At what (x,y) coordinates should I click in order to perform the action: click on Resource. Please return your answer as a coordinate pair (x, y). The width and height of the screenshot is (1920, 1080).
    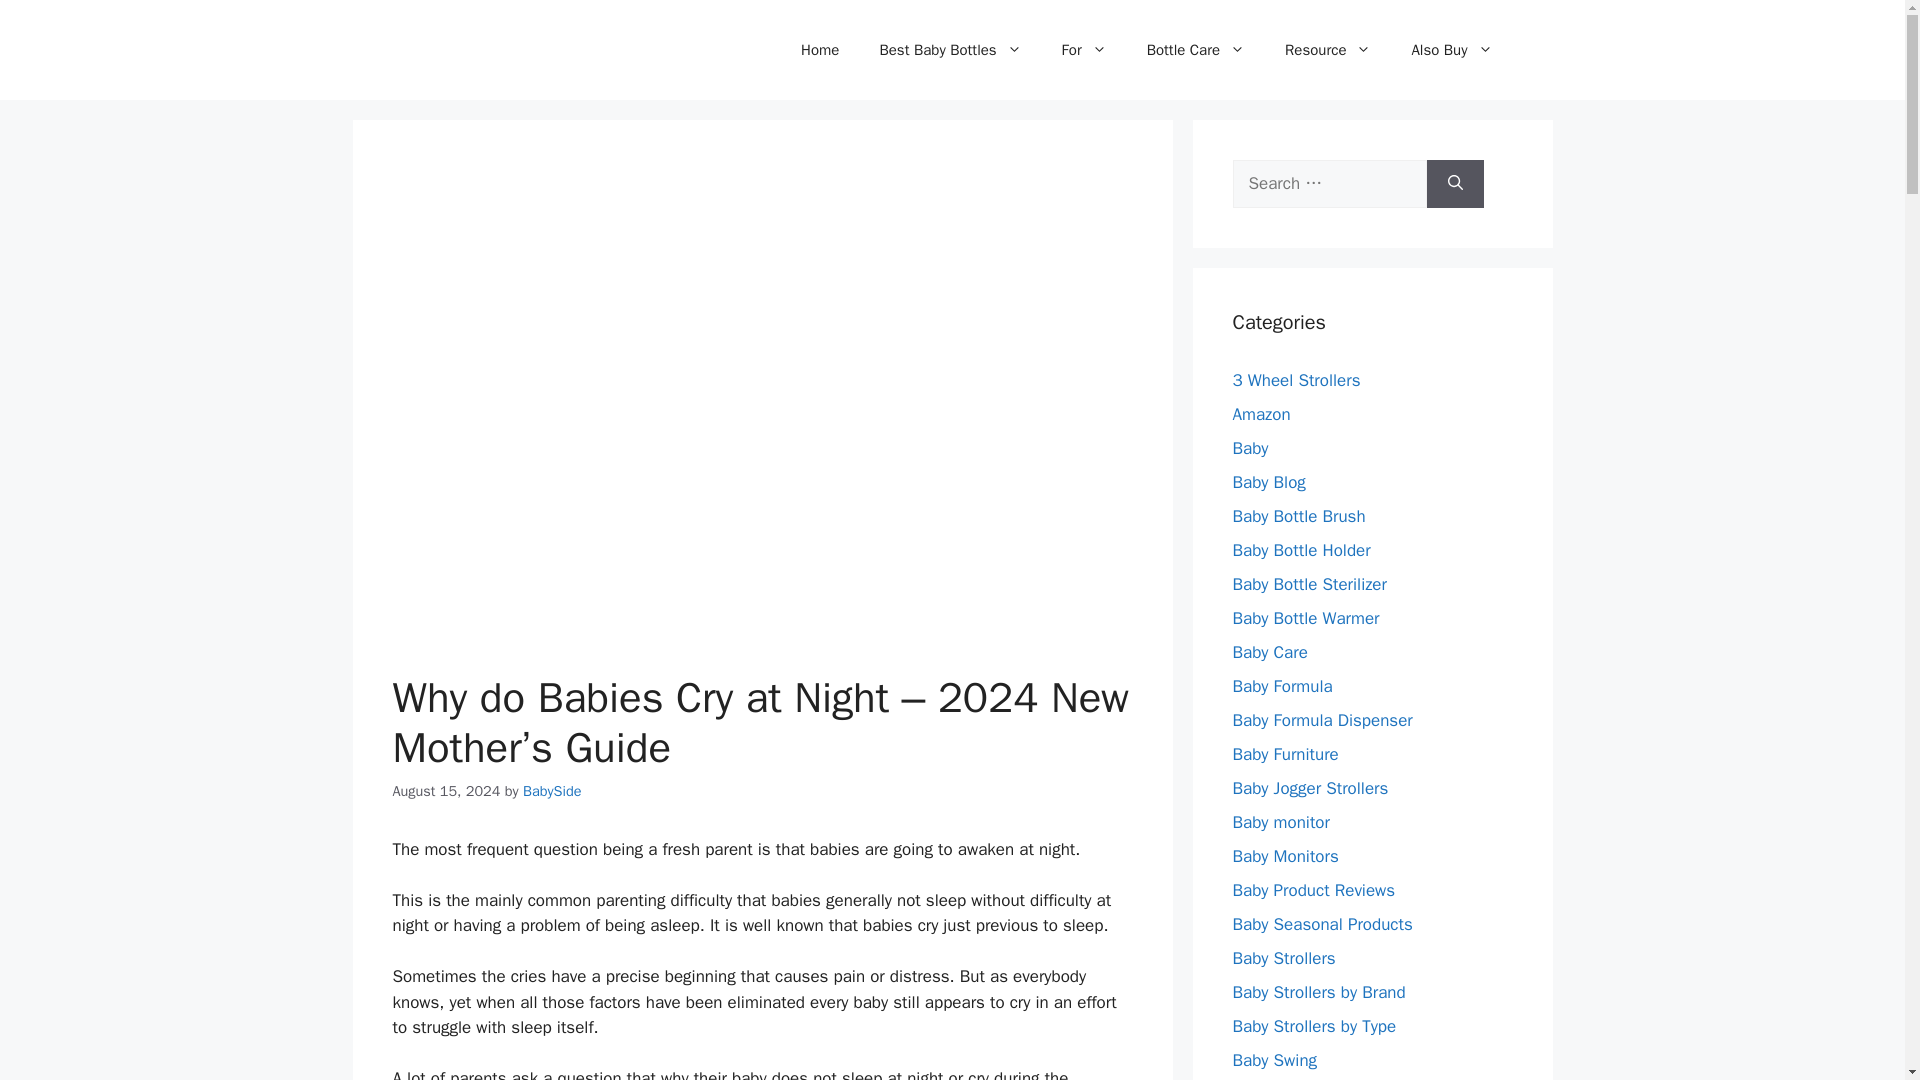
    Looking at the image, I should click on (1328, 50).